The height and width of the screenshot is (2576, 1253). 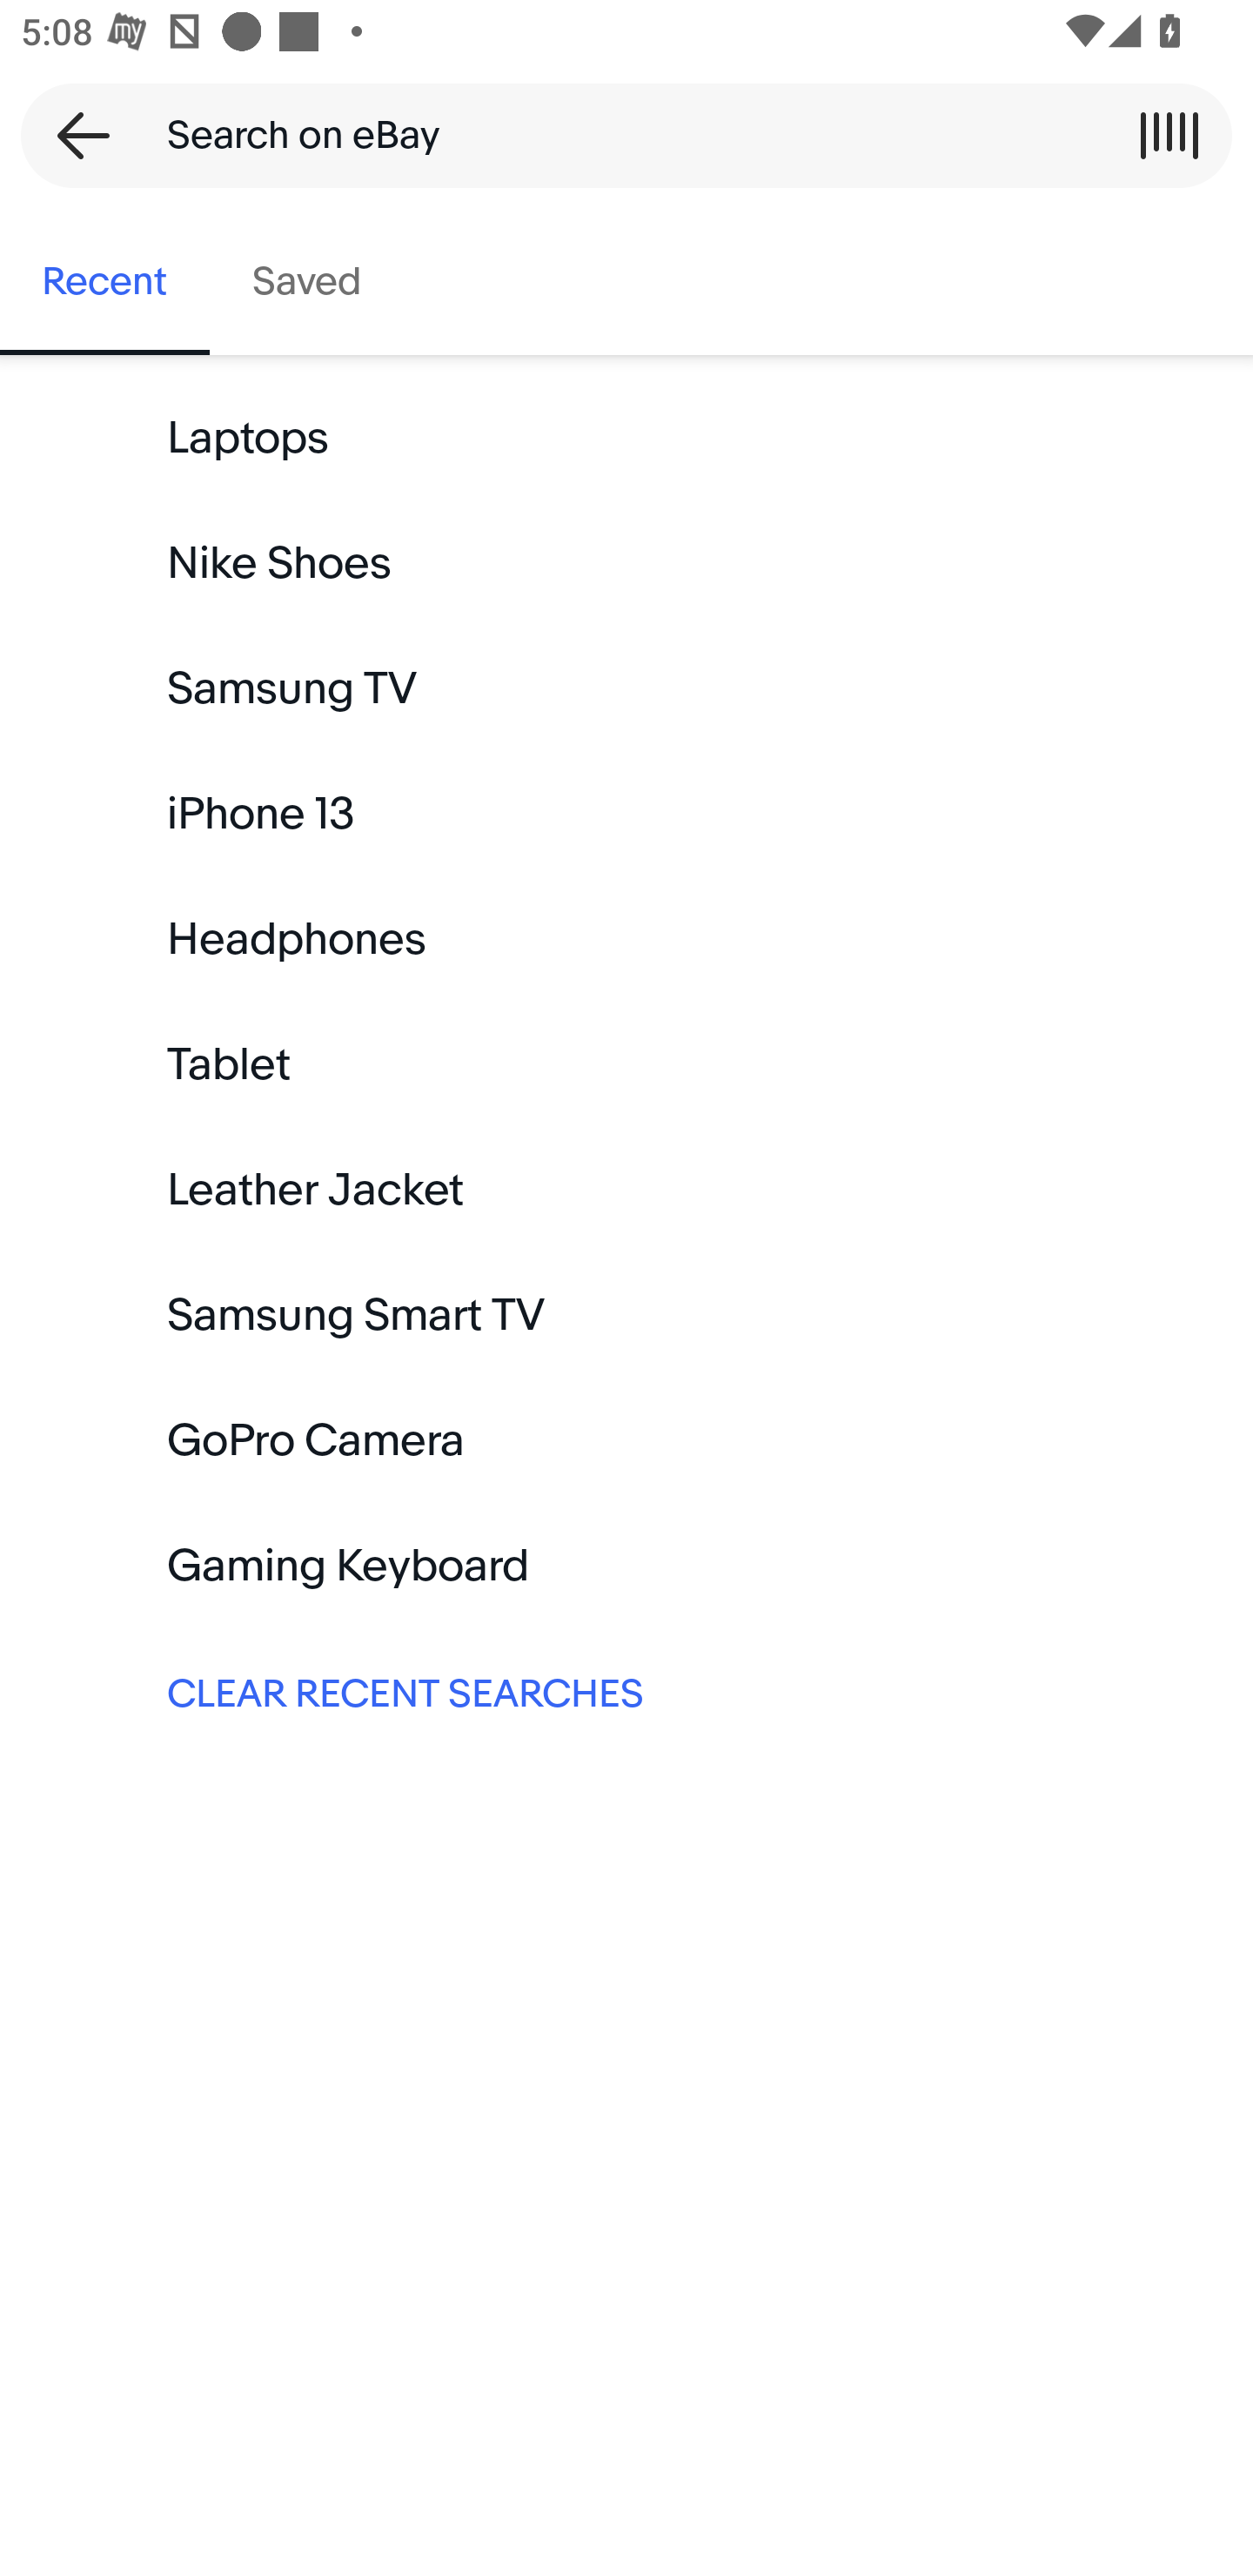 What do you see at coordinates (306, 282) in the screenshot?
I see `Saved, tab 2 of 2 Saved` at bounding box center [306, 282].